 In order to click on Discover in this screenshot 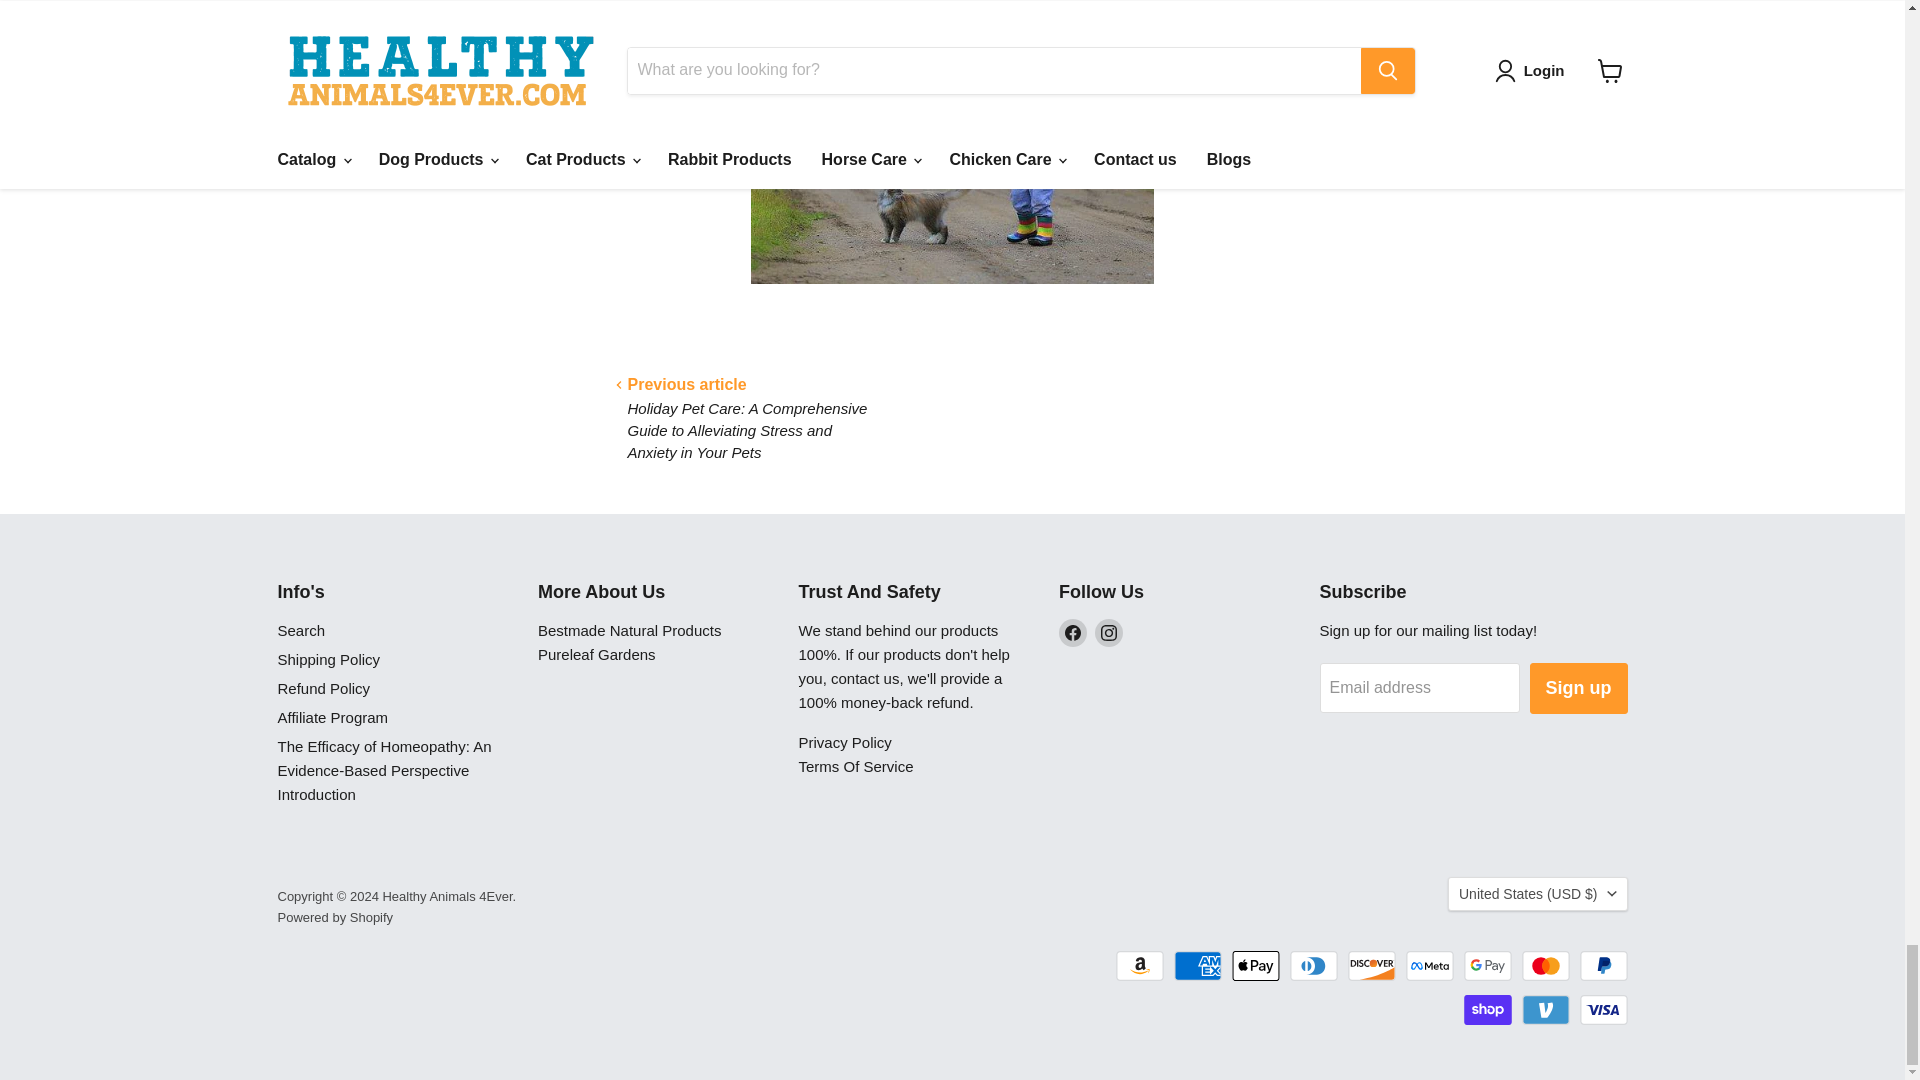, I will do `click(1371, 966)`.